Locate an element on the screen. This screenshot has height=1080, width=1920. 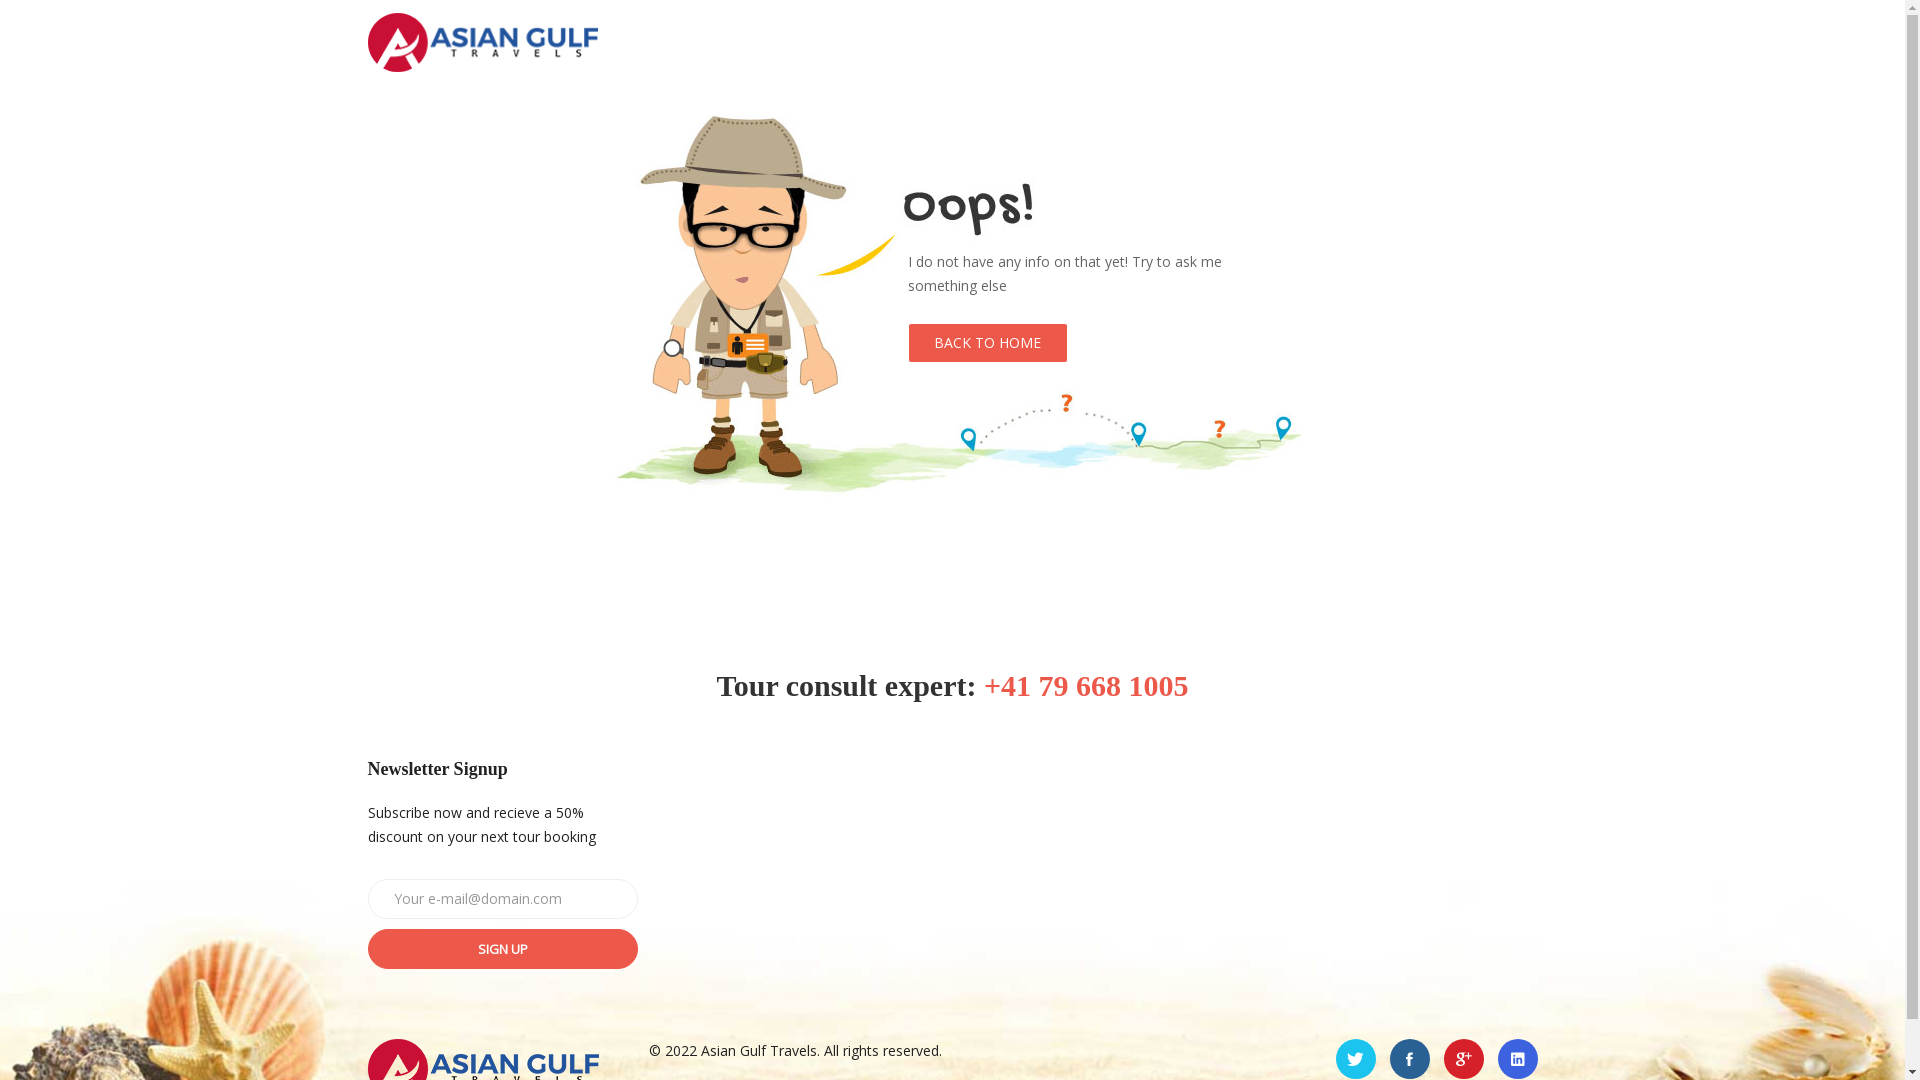
. is located at coordinates (1464, 1059).